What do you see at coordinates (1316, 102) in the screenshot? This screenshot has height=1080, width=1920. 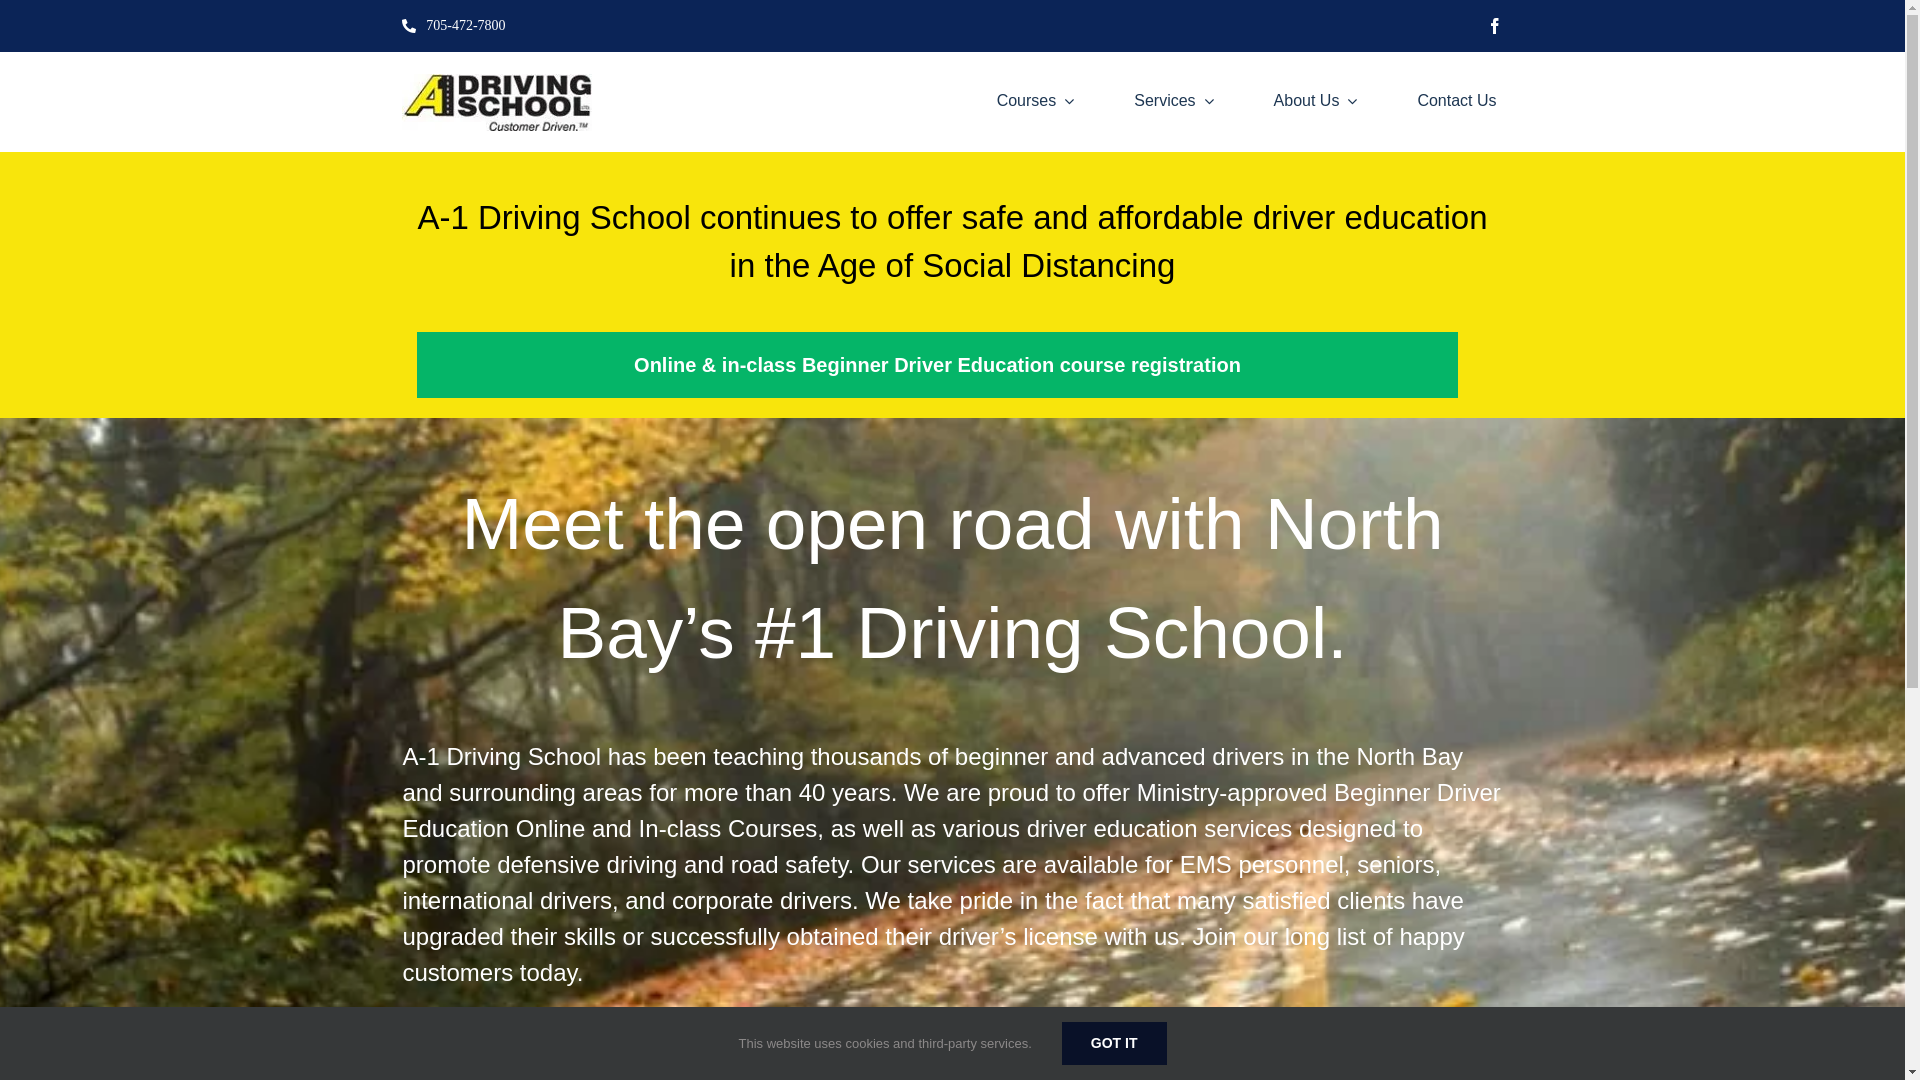 I see `About Us` at bounding box center [1316, 102].